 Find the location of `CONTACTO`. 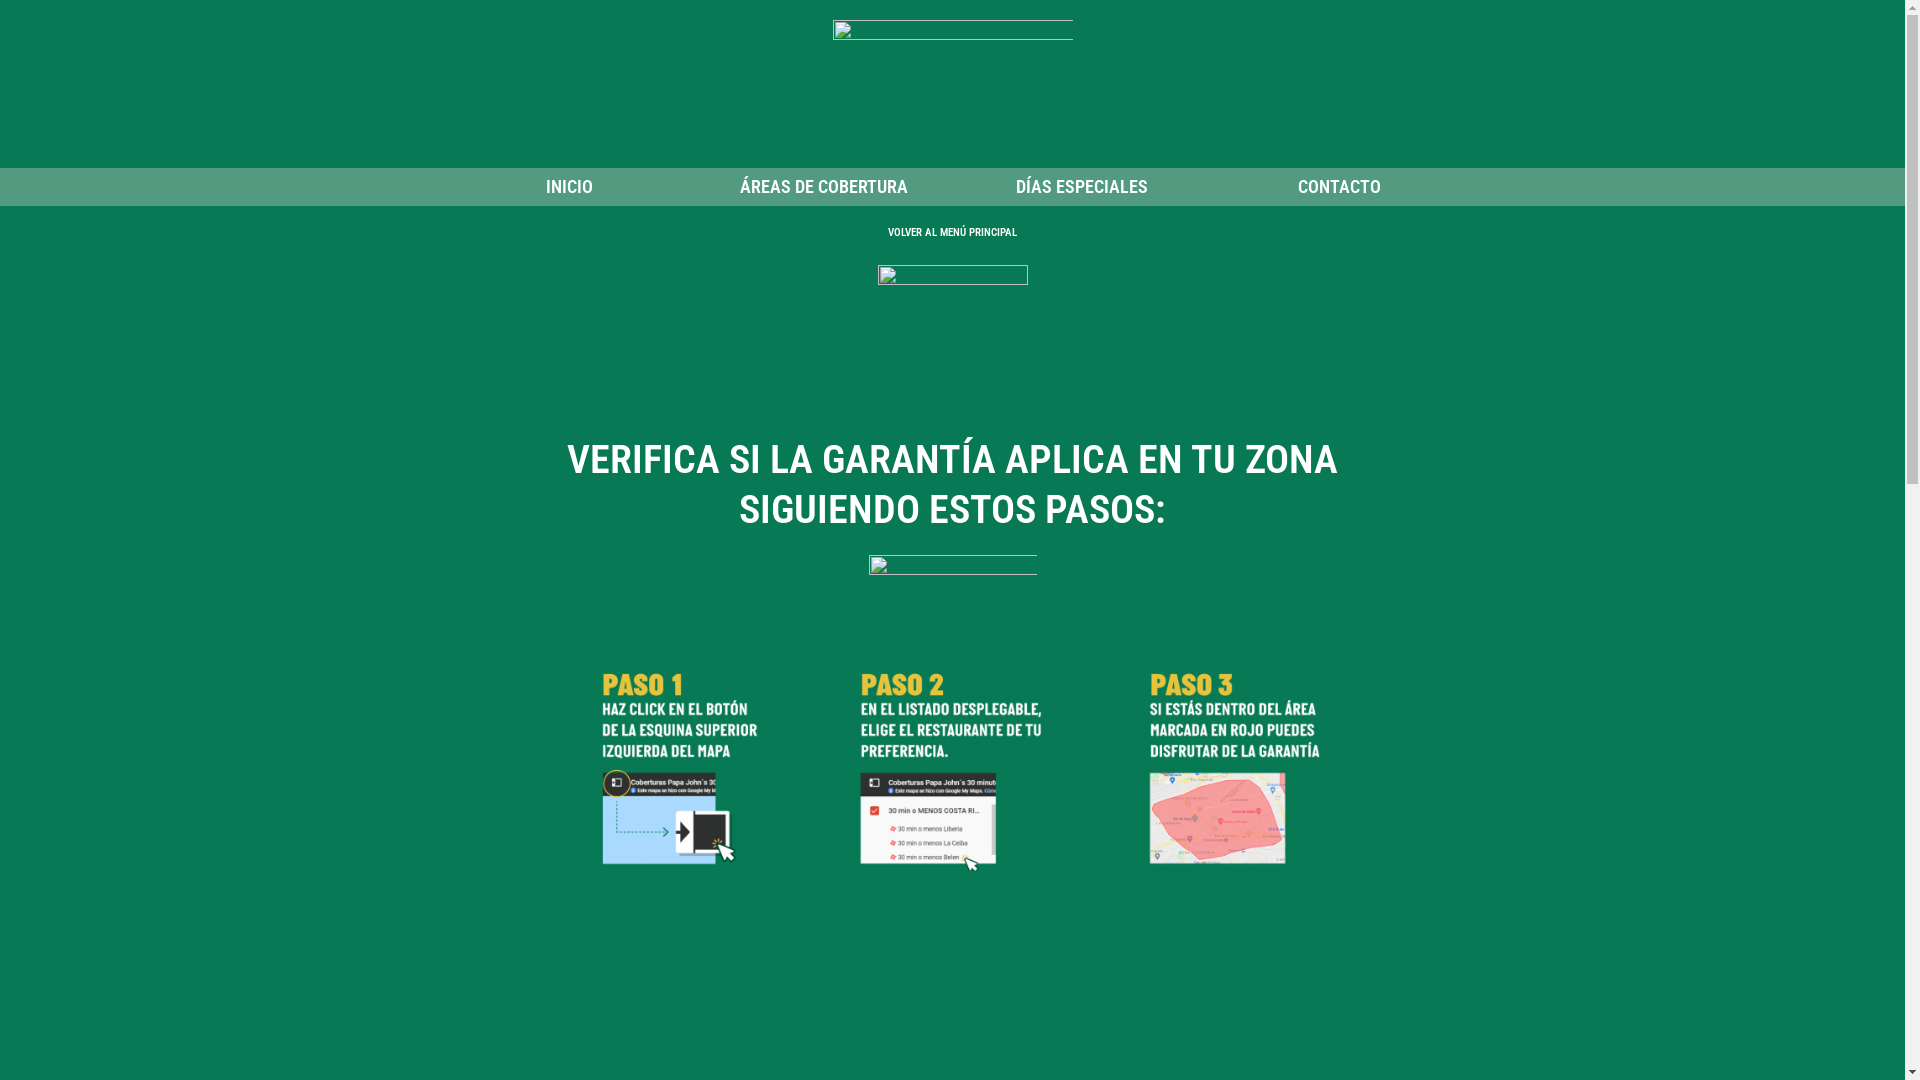

CONTACTO is located at coordinates (1340, 187).